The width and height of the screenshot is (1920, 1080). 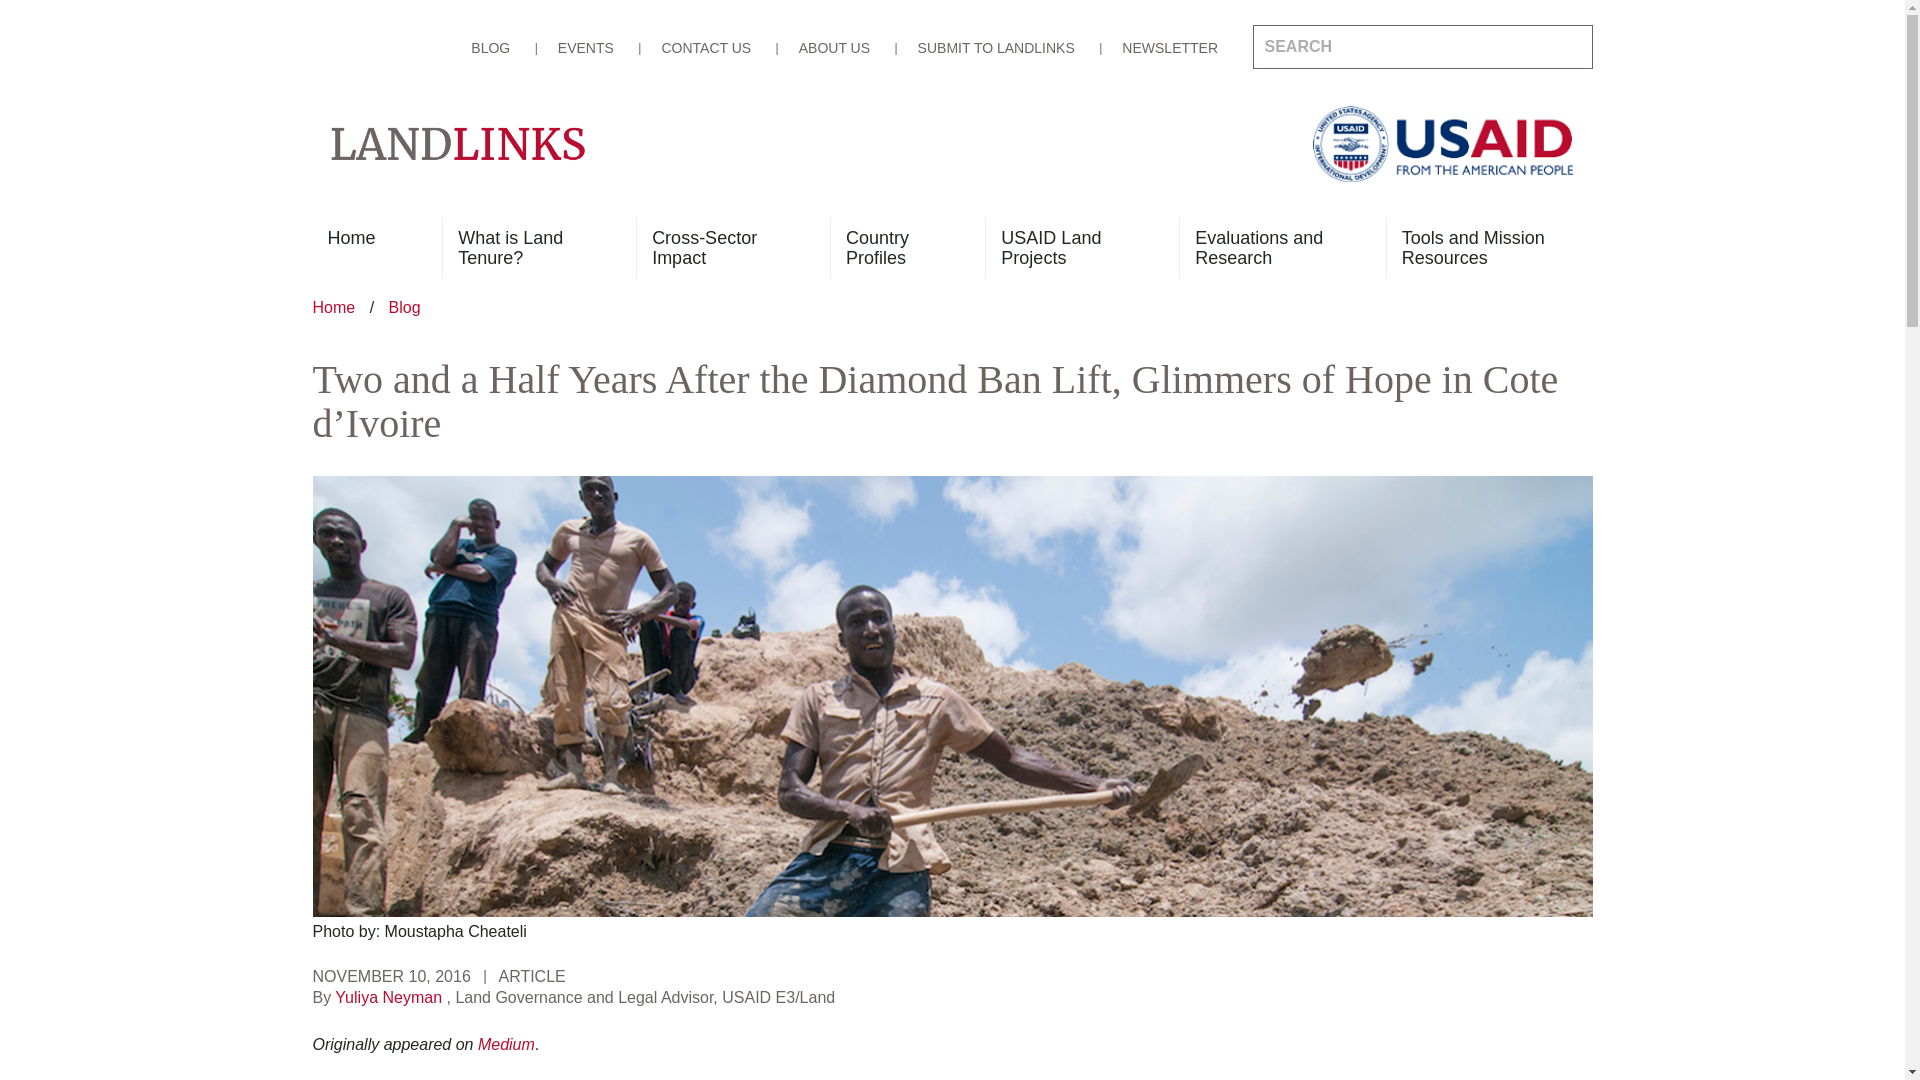 I want to click on BLOG, so click(x=490, y=48).